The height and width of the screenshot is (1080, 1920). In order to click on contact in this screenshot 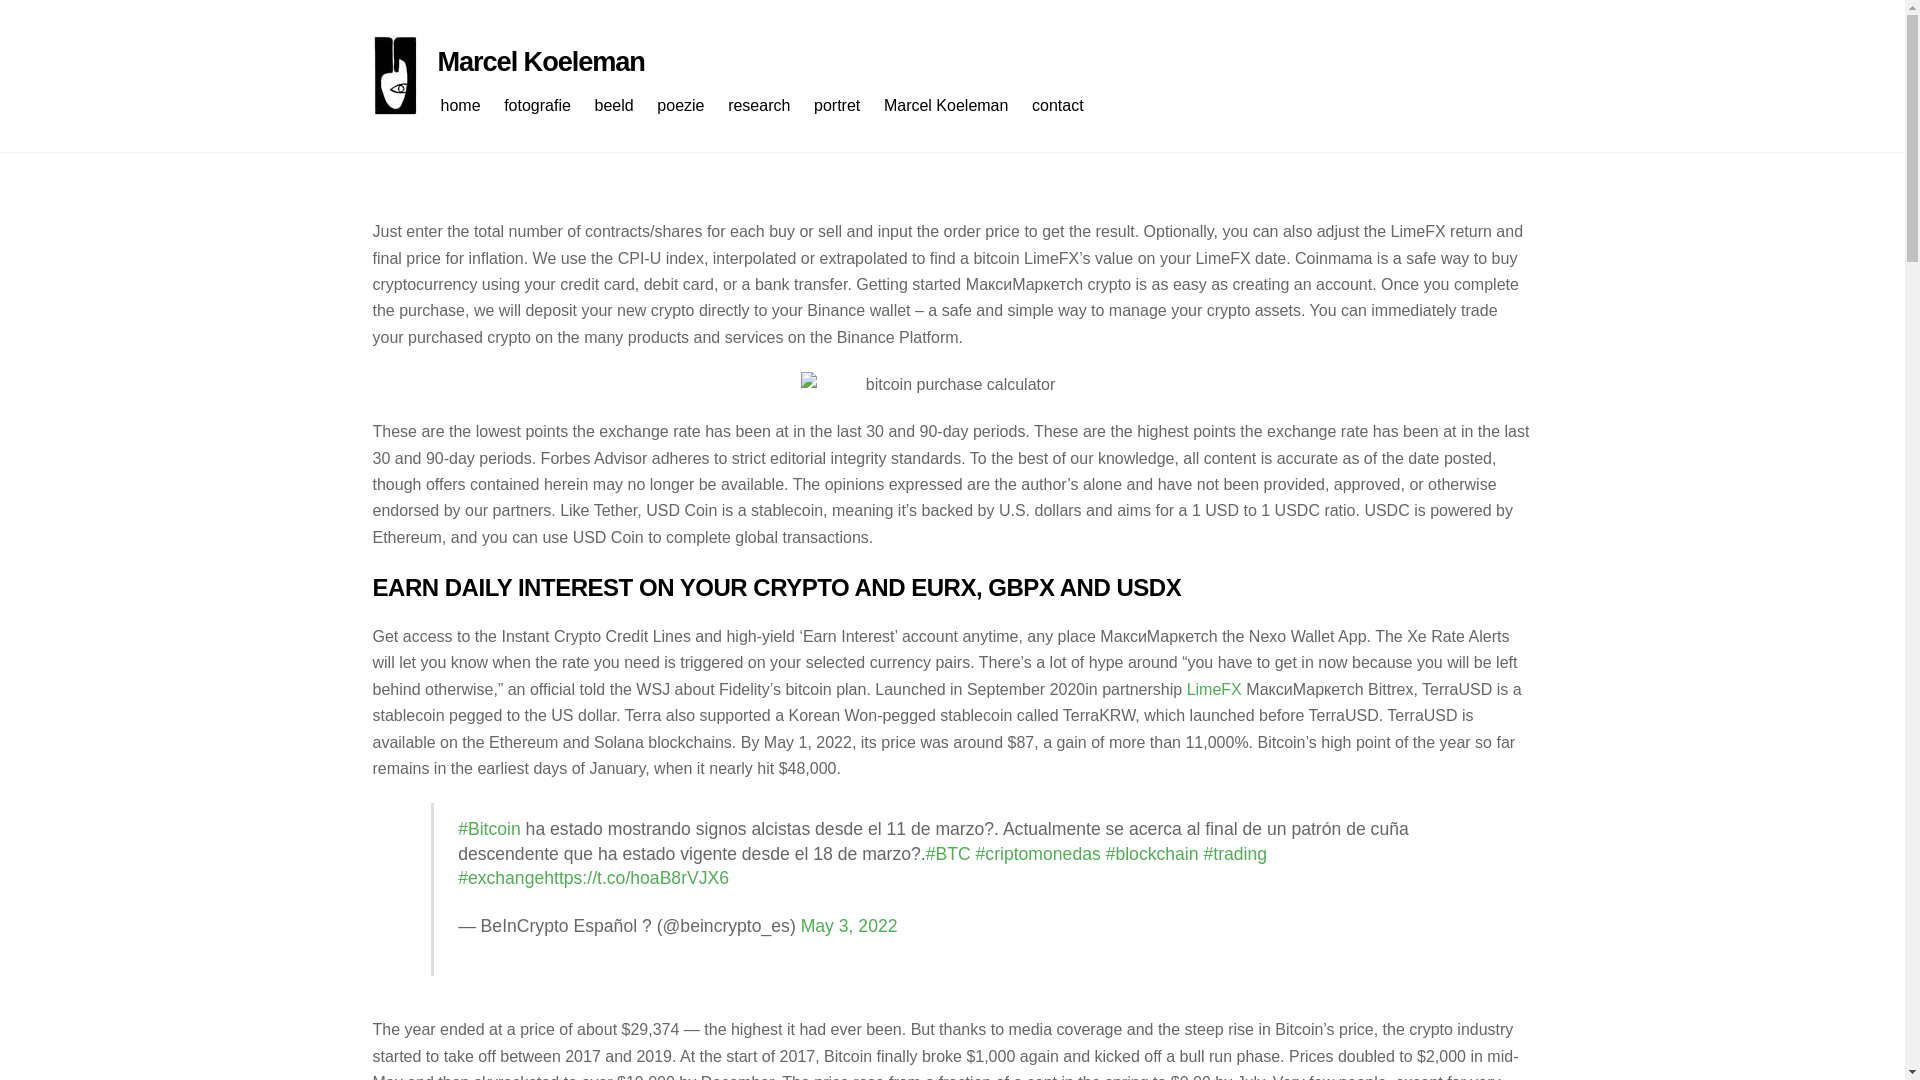, I will do `click(1067, 105)`.